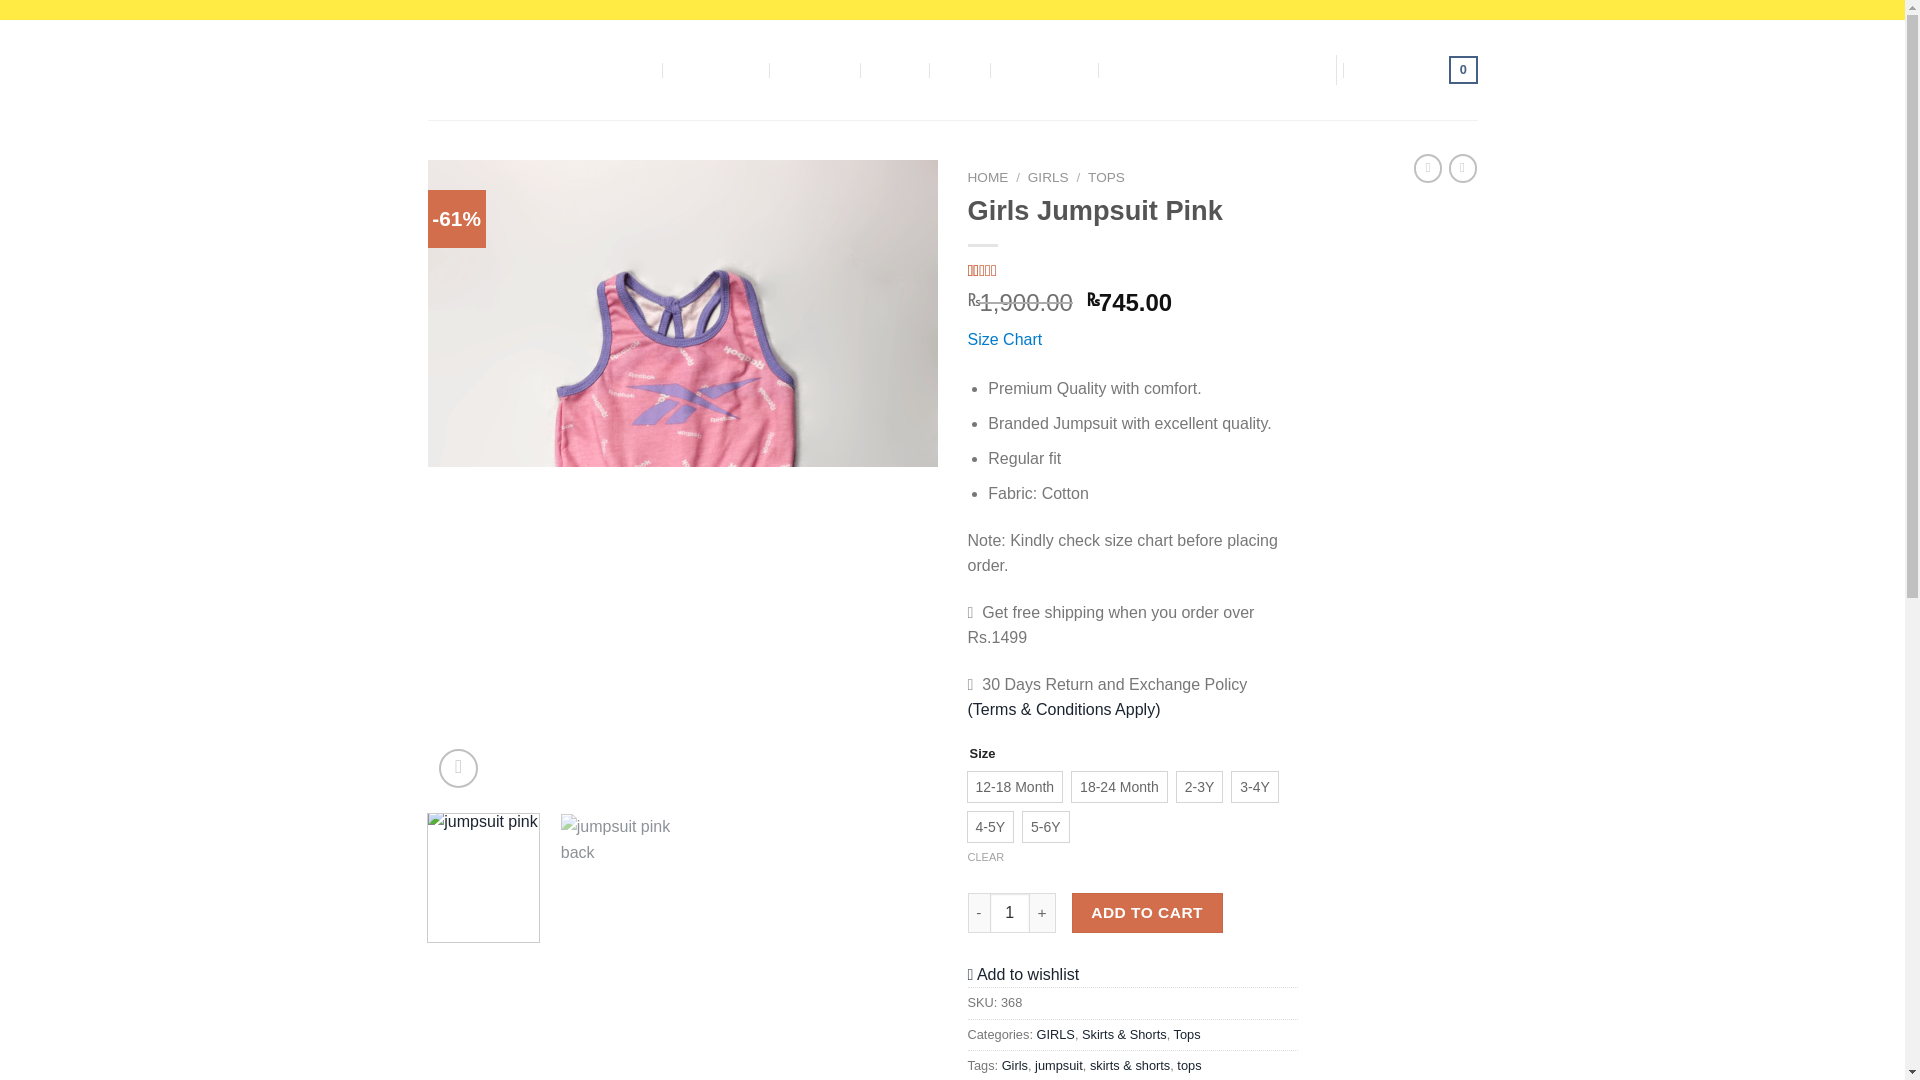 The height and width of the screenshot is (1080, 1920). I want to click on Zoom, so click(458, 768).